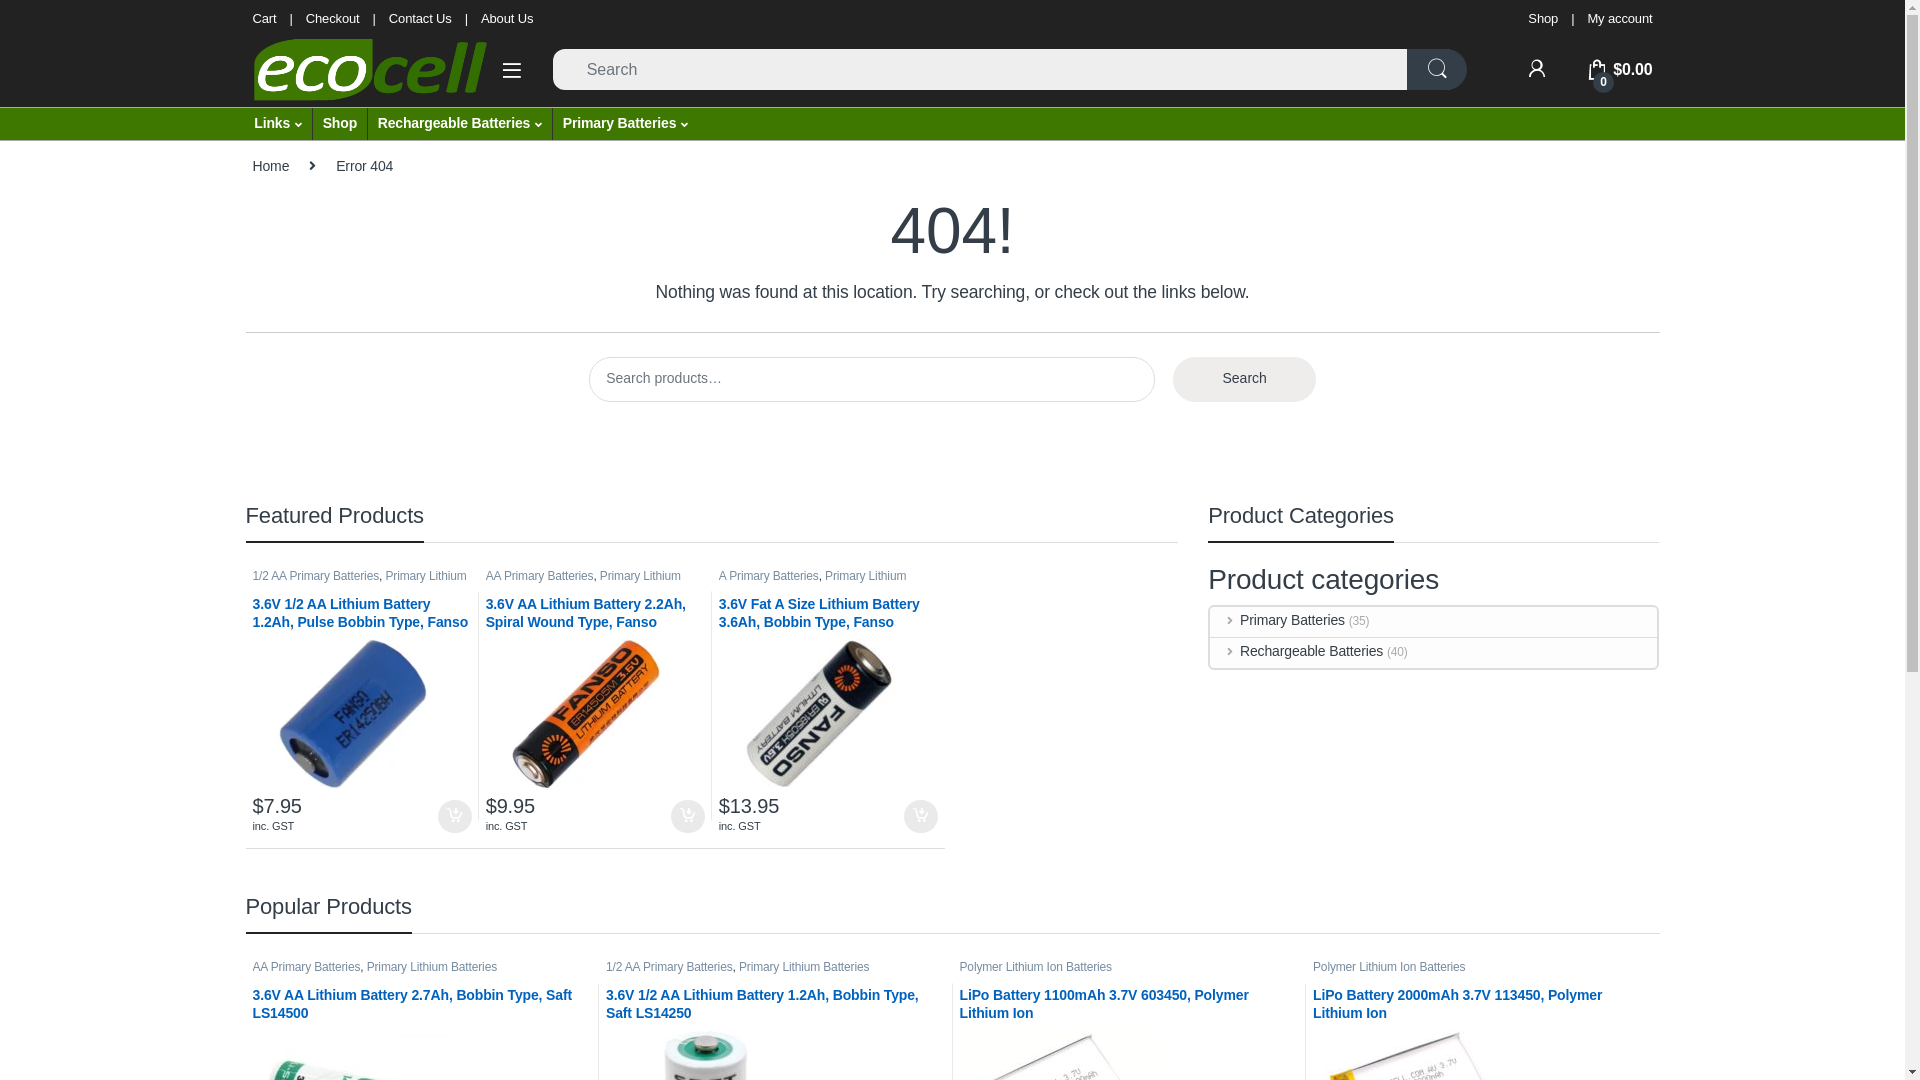 This screenshot has height=1080, width=1920. What do you see at coordinates (432, 967) in the screenshot?
I see `Primary Lithium Batteries` at bounding box center [432, 967].